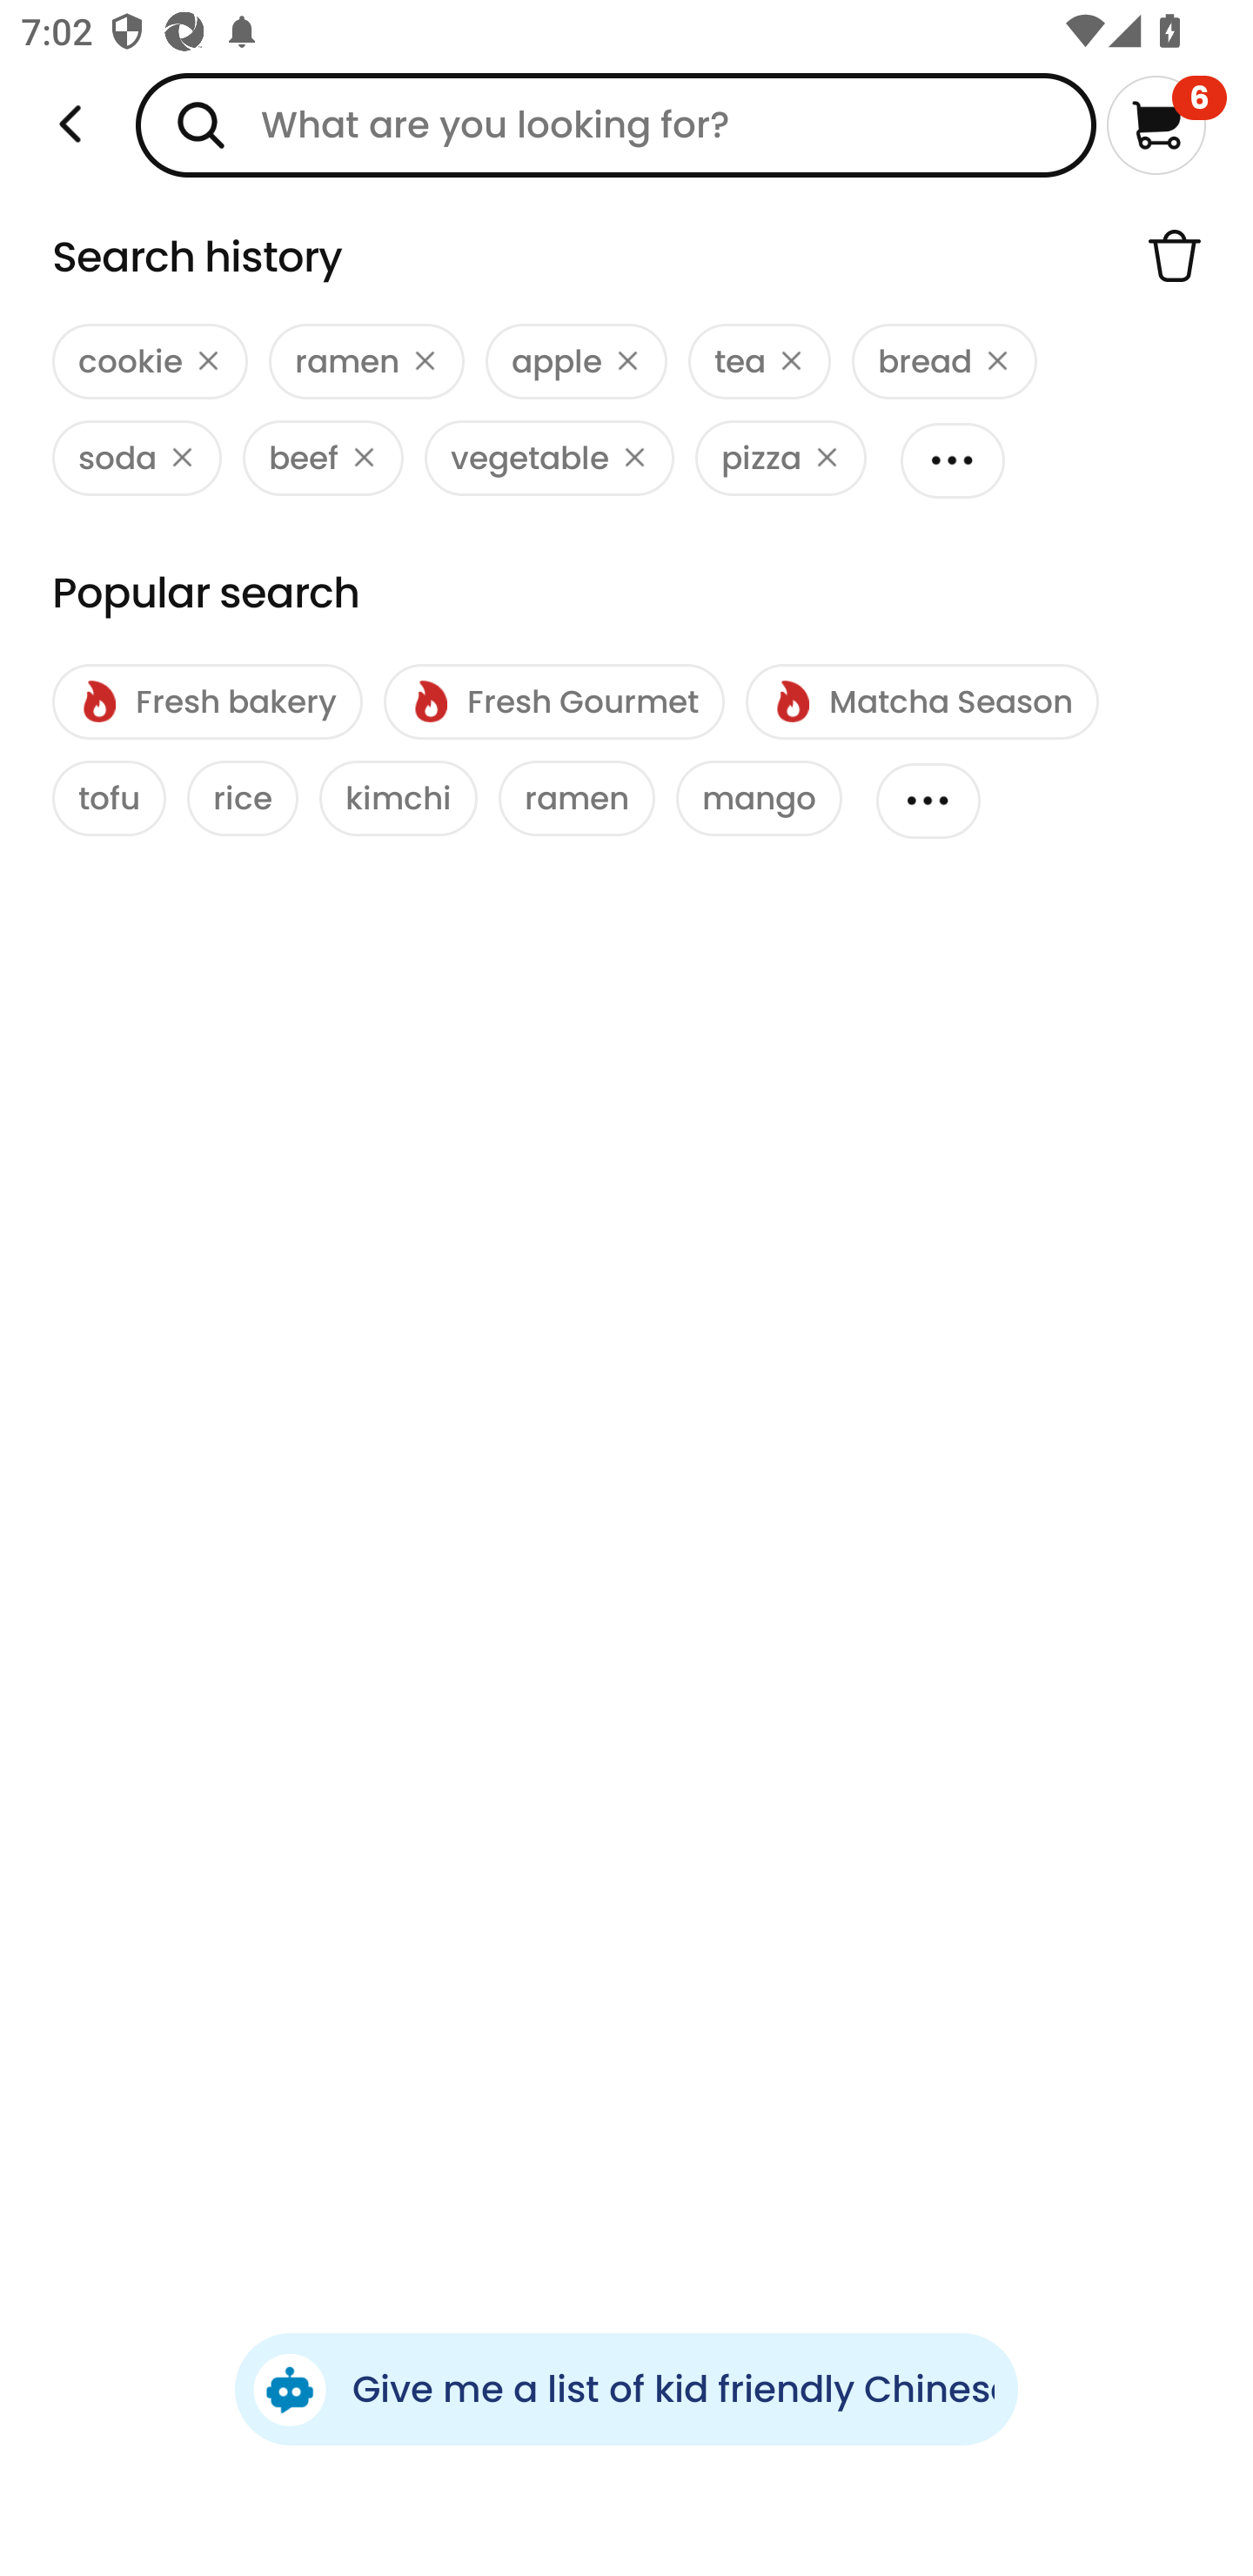  What do you see at coordinates (323, 458) in the screenshot?
I see `beef` at bounding box center [323, 458].